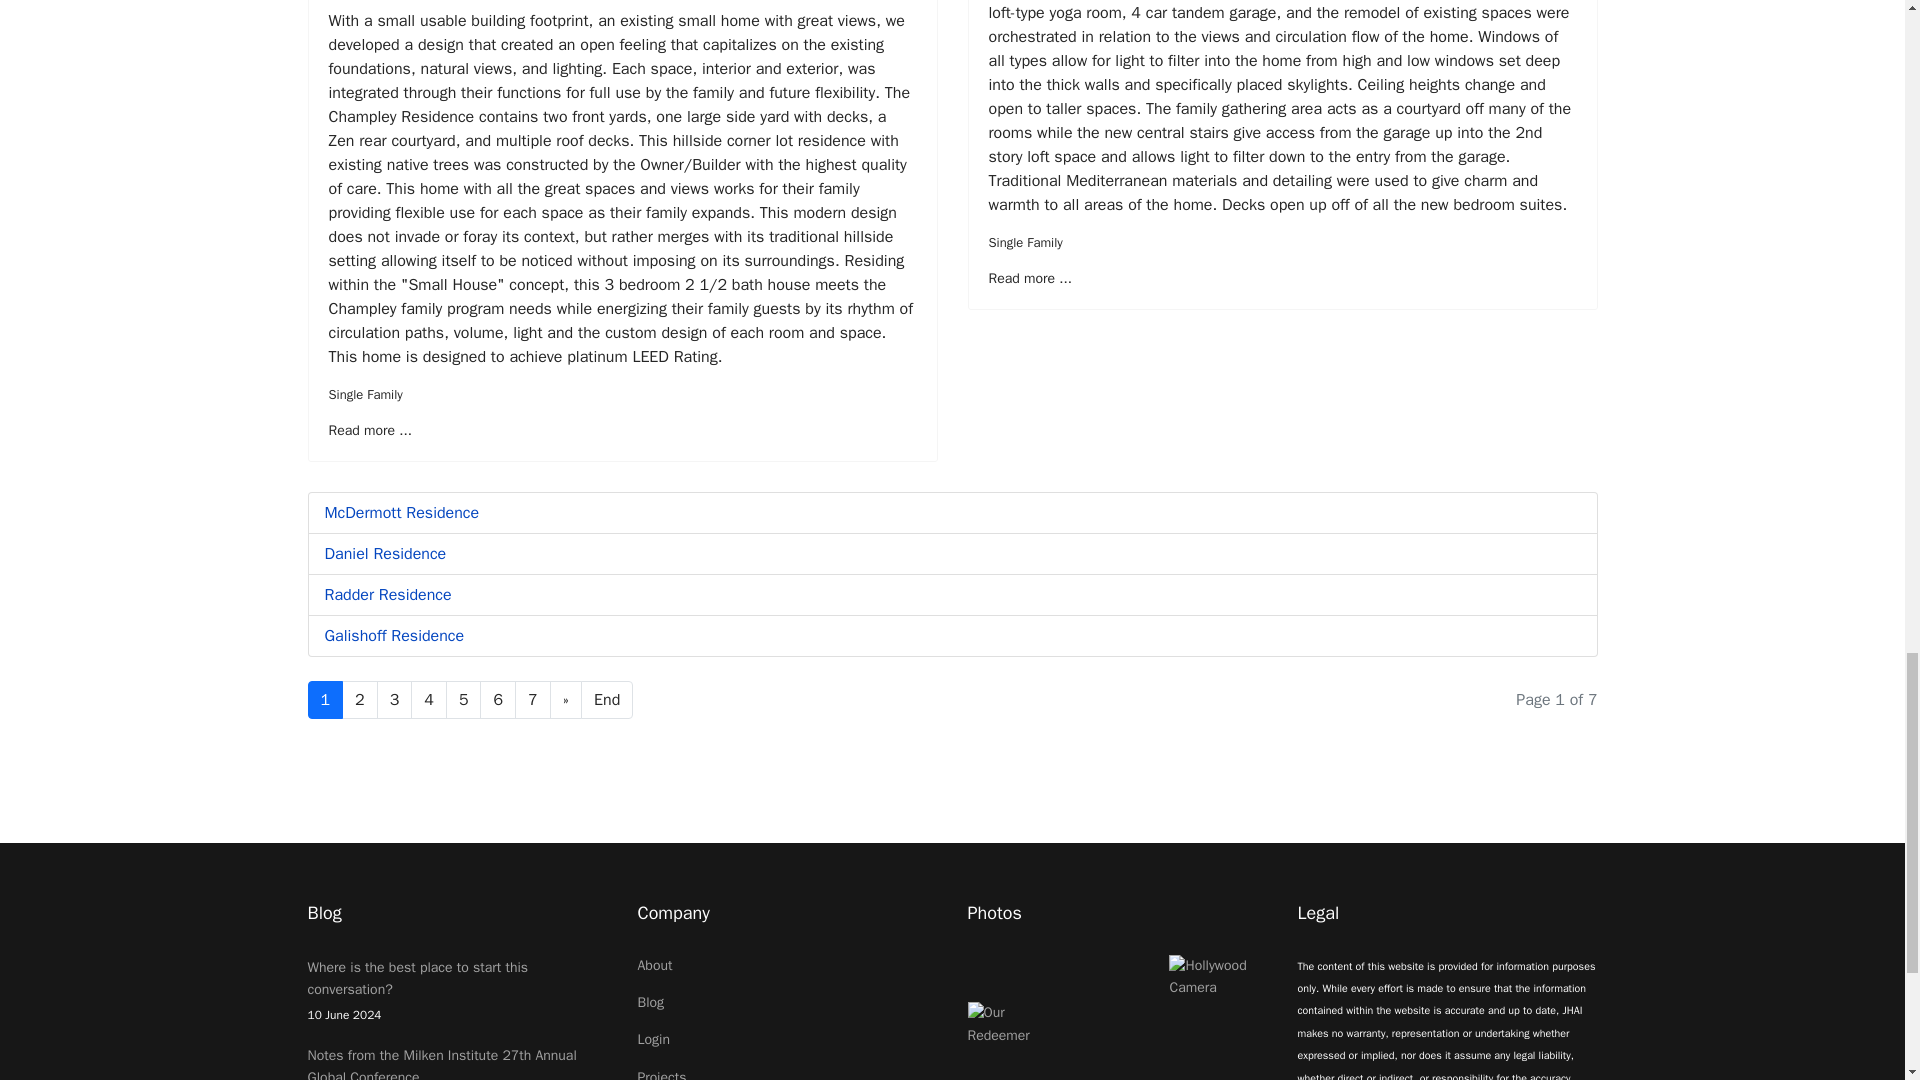 Image resolution: width=1920 pixels, height=1080 pixels. I want to click on 4, so click(428, 700).